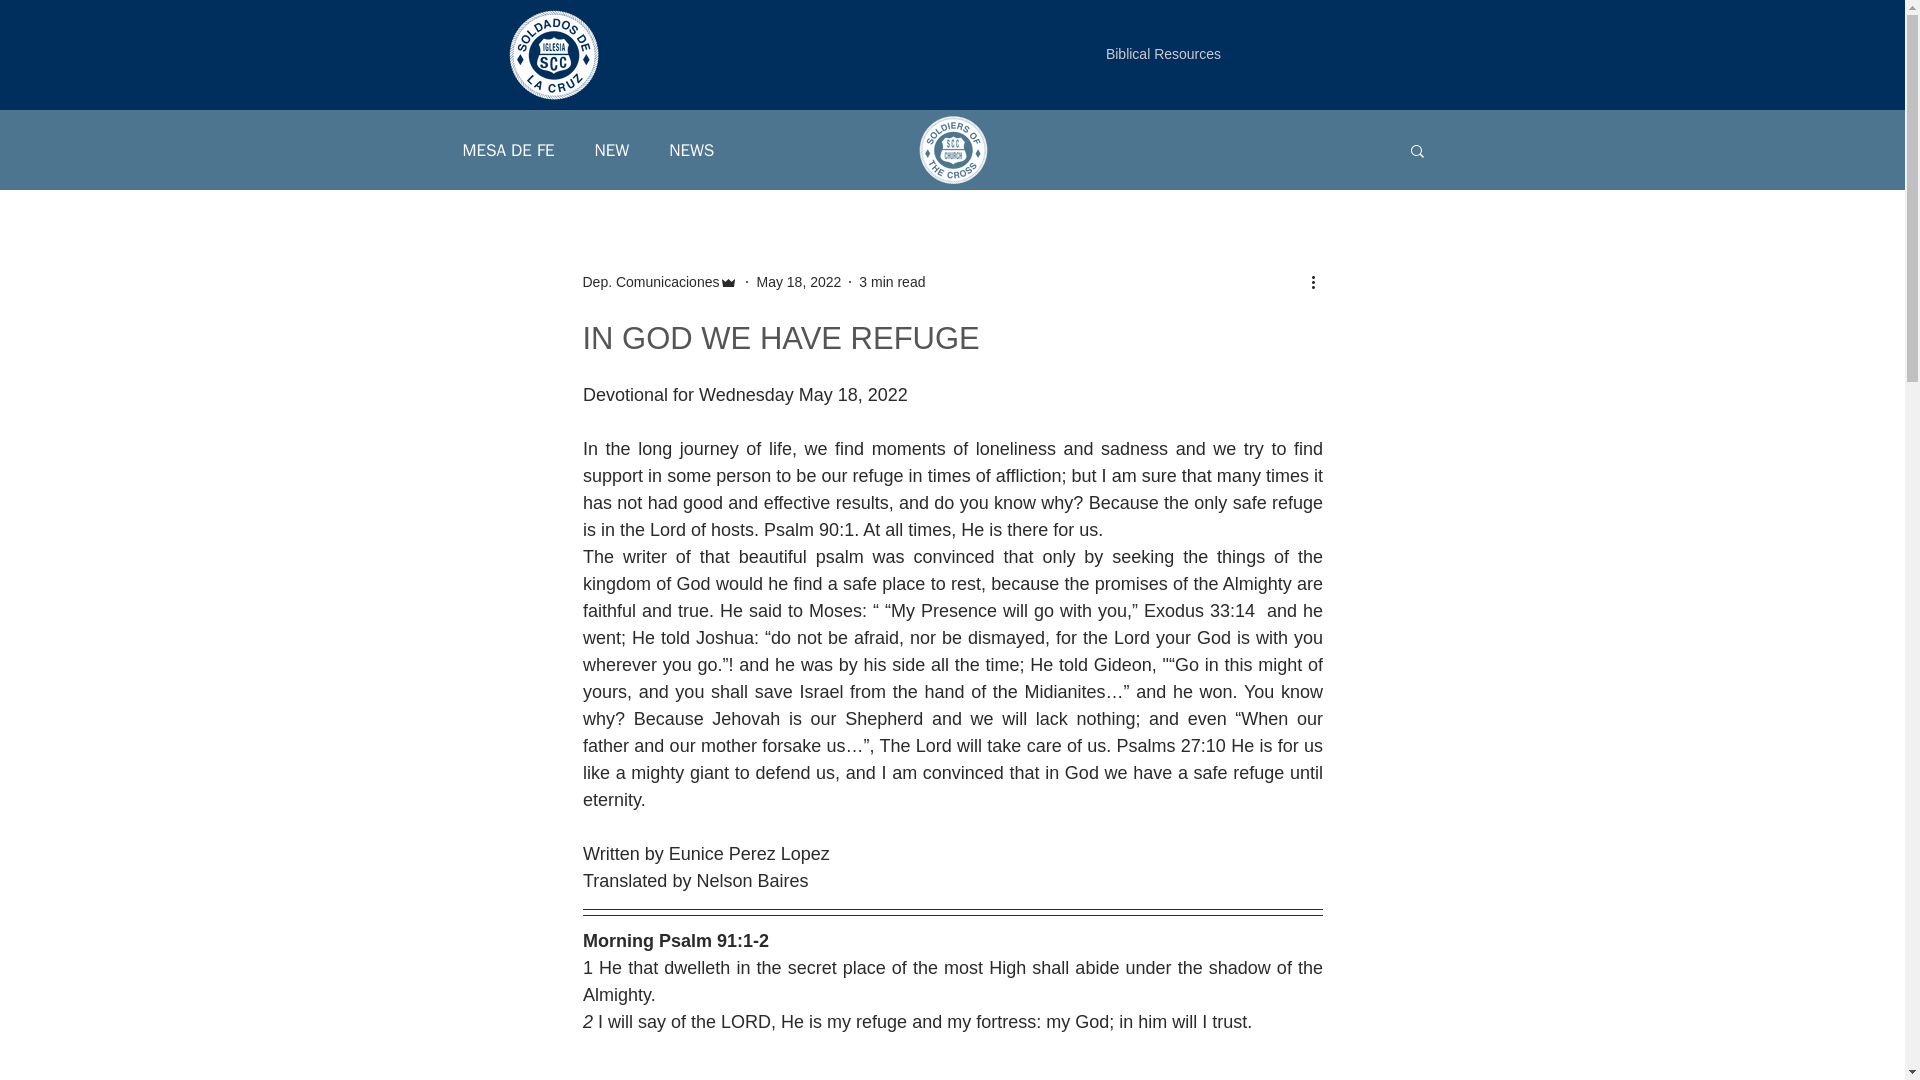 Image resolution: width=1920 pixels, height=1080 pixels. Describe the element at coordinates (691, 149) in the screenshot. I see `NEWS` at that location.